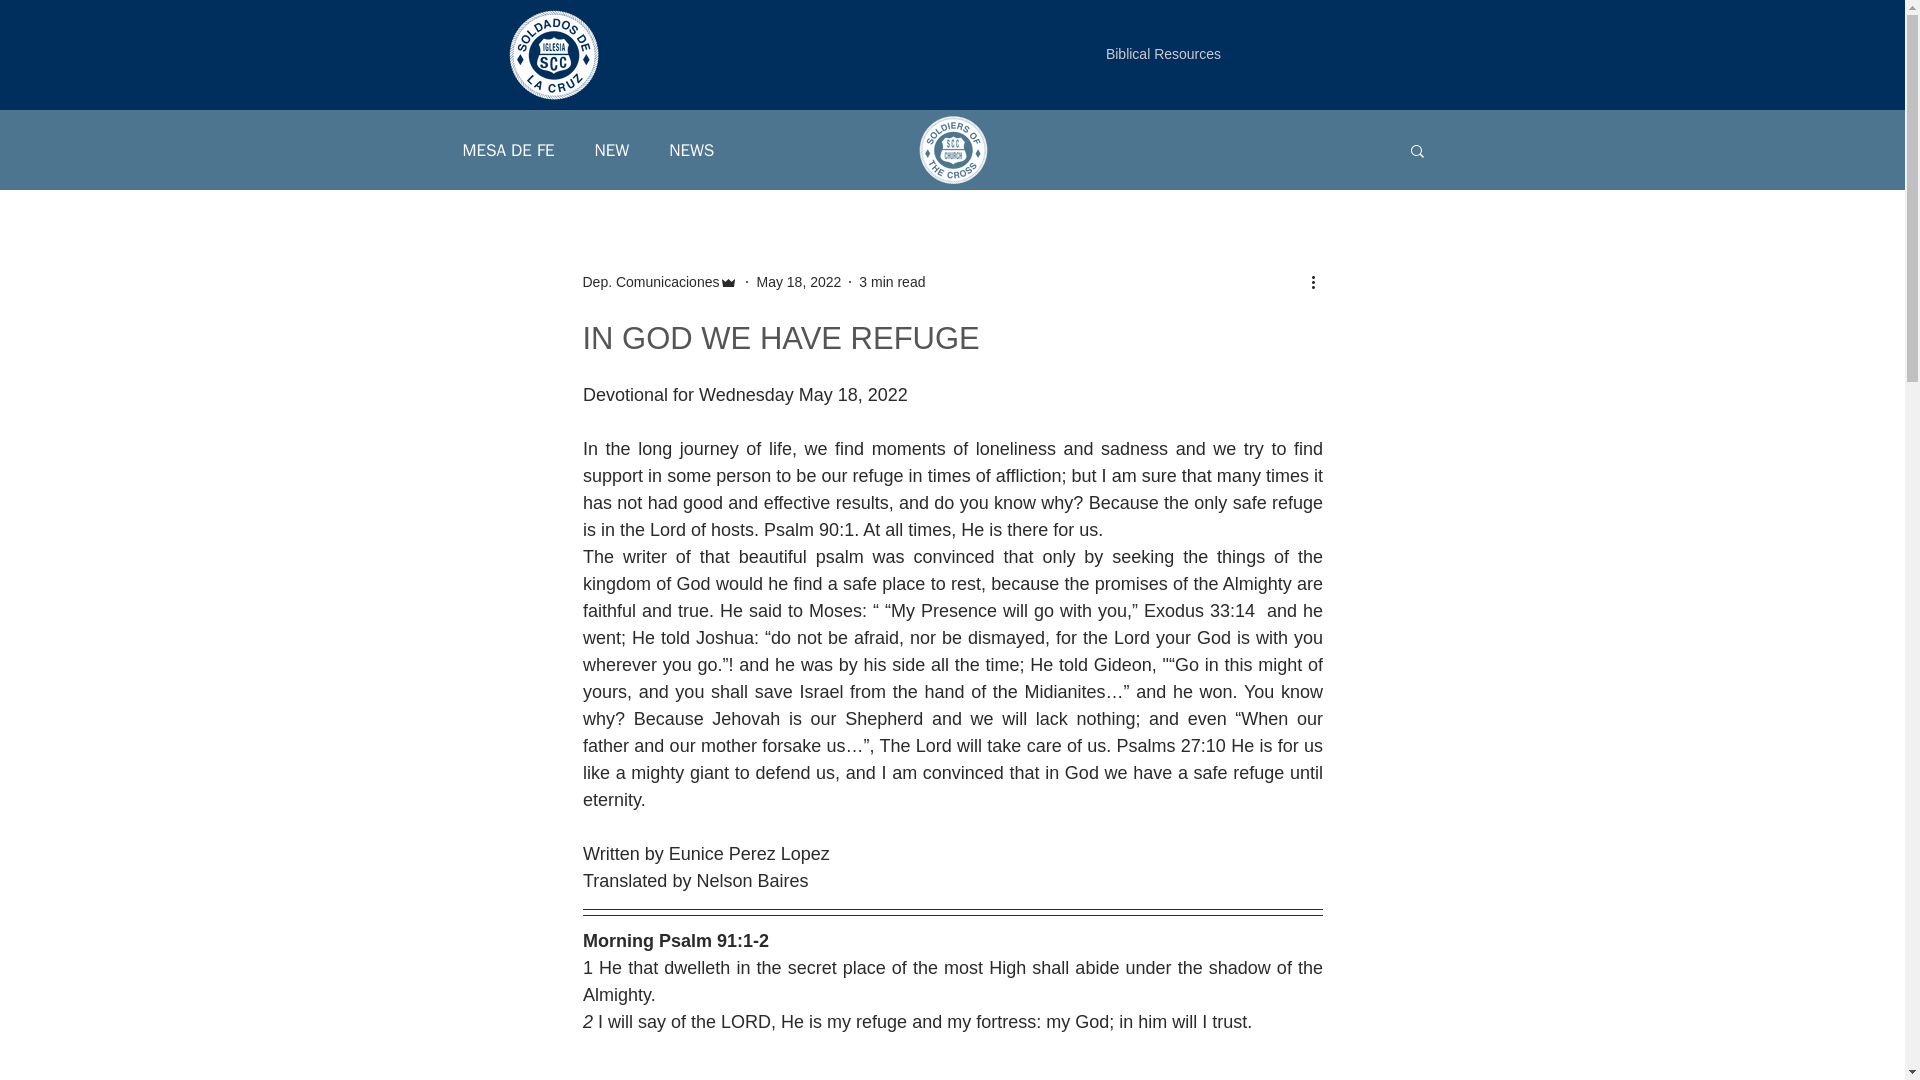 Image resolution: width=1920 pixels, height=1080 pixels. Describe the element at coordinates (691, 149) in the screenshot. I see `NEWS` at that location.